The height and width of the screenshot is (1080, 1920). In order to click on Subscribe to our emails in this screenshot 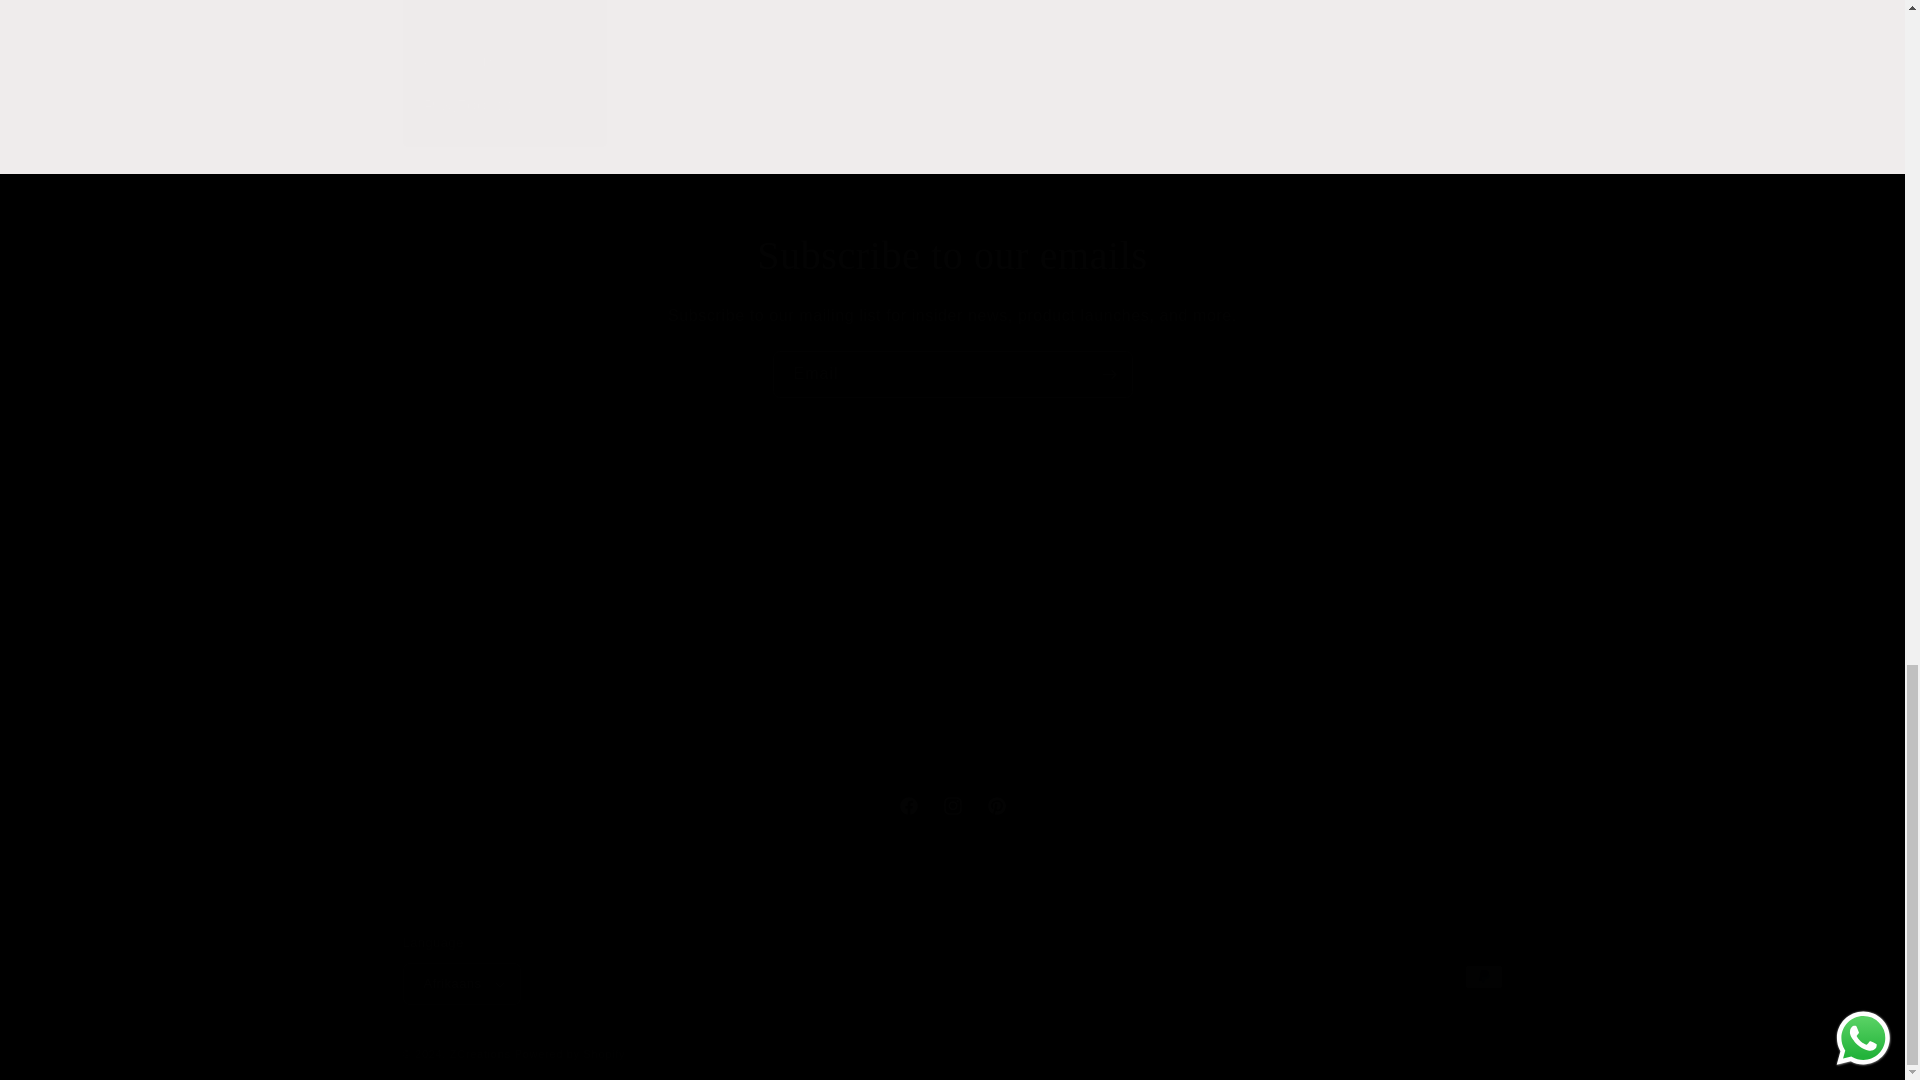, I will do `click(952, 374)`.